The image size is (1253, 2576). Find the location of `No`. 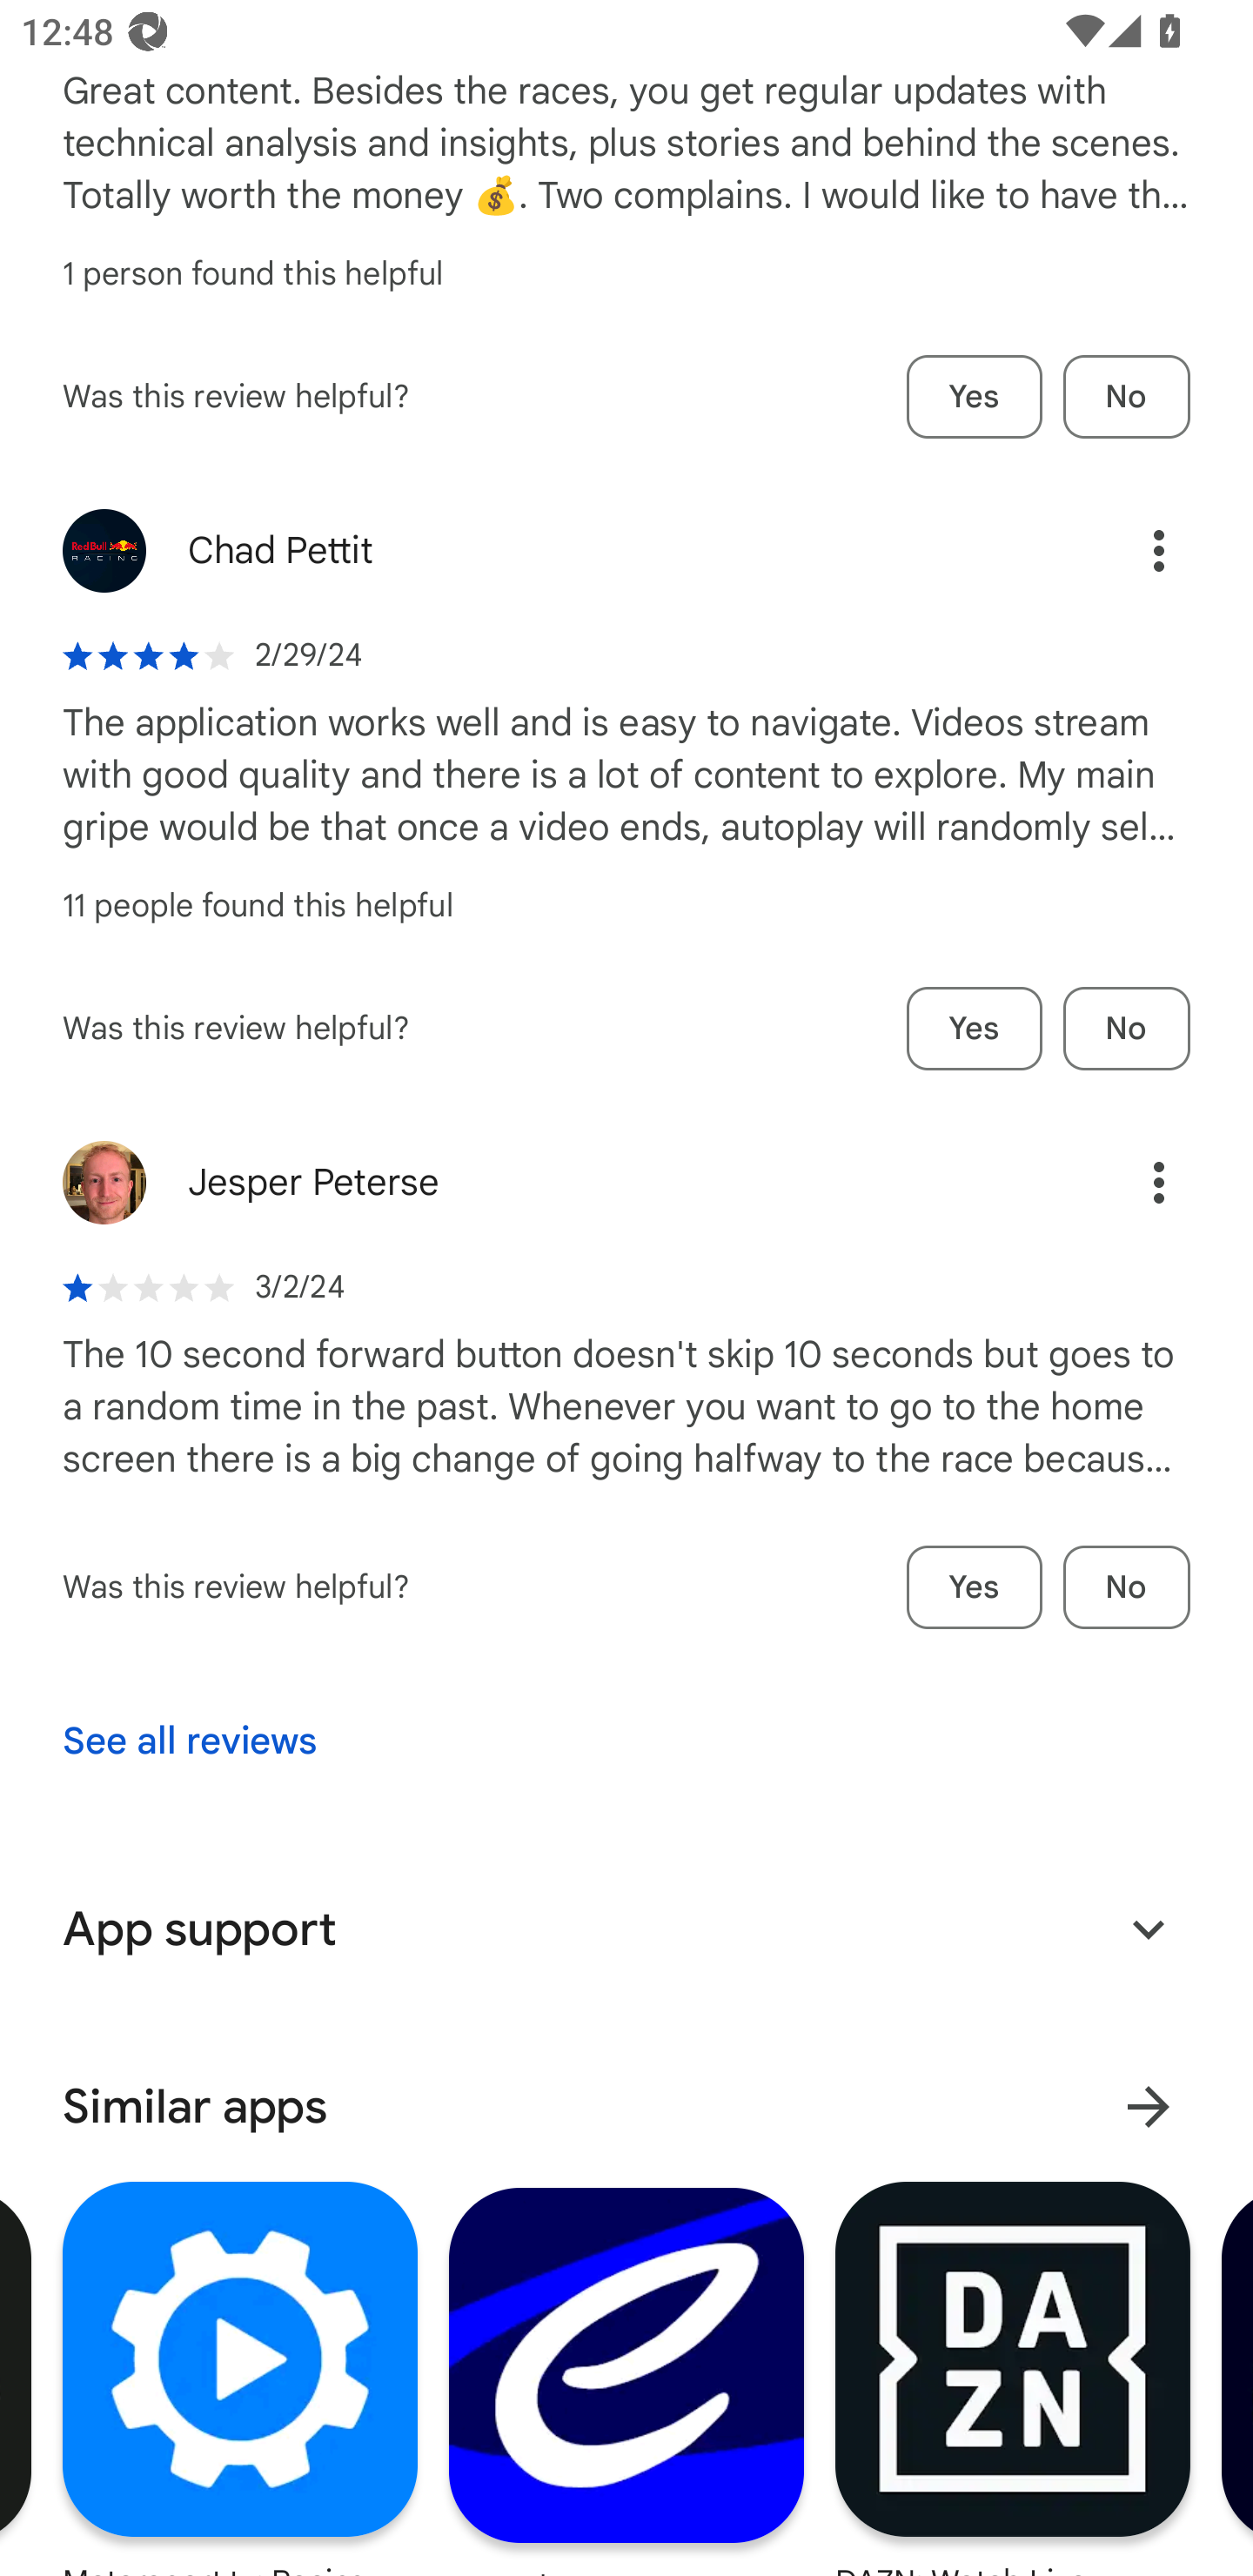

No is located at coordinates (1127, 1029).